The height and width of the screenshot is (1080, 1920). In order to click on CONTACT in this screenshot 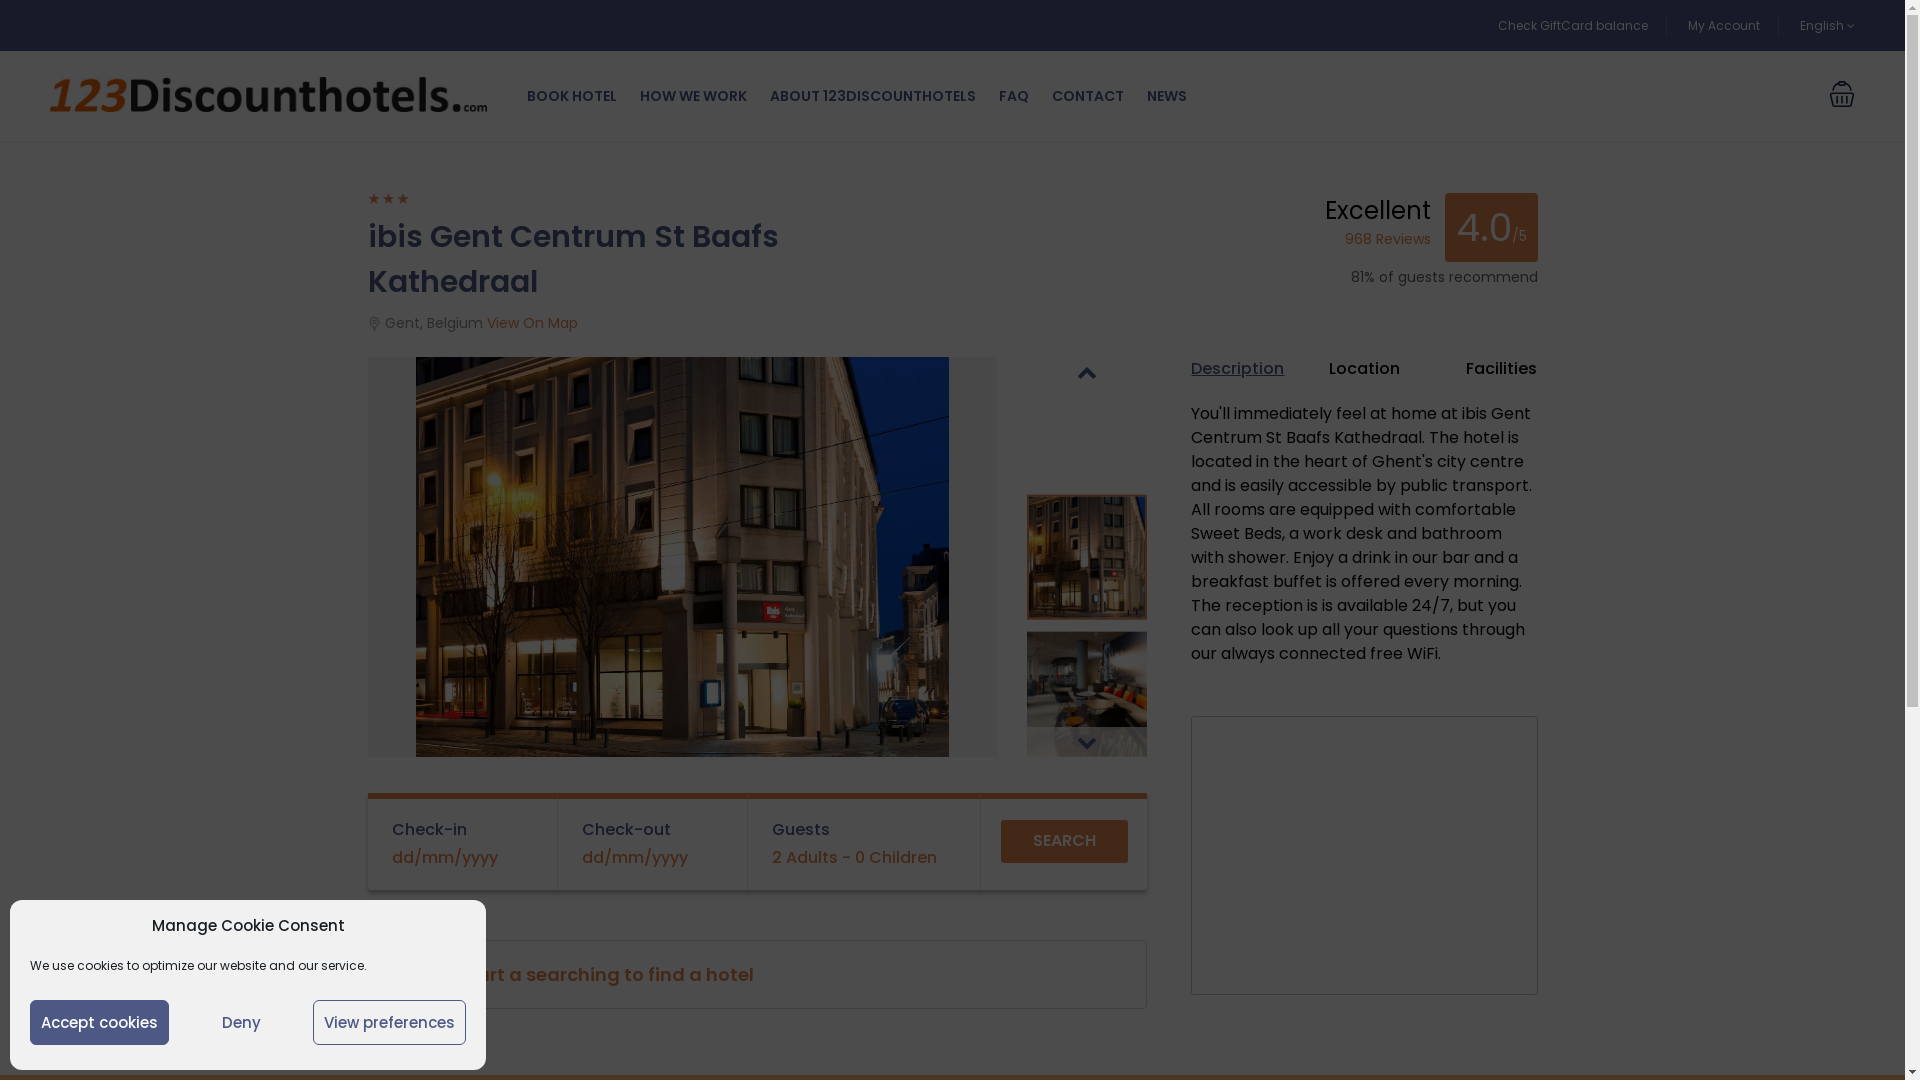, I will do `click(1088, 96)`.